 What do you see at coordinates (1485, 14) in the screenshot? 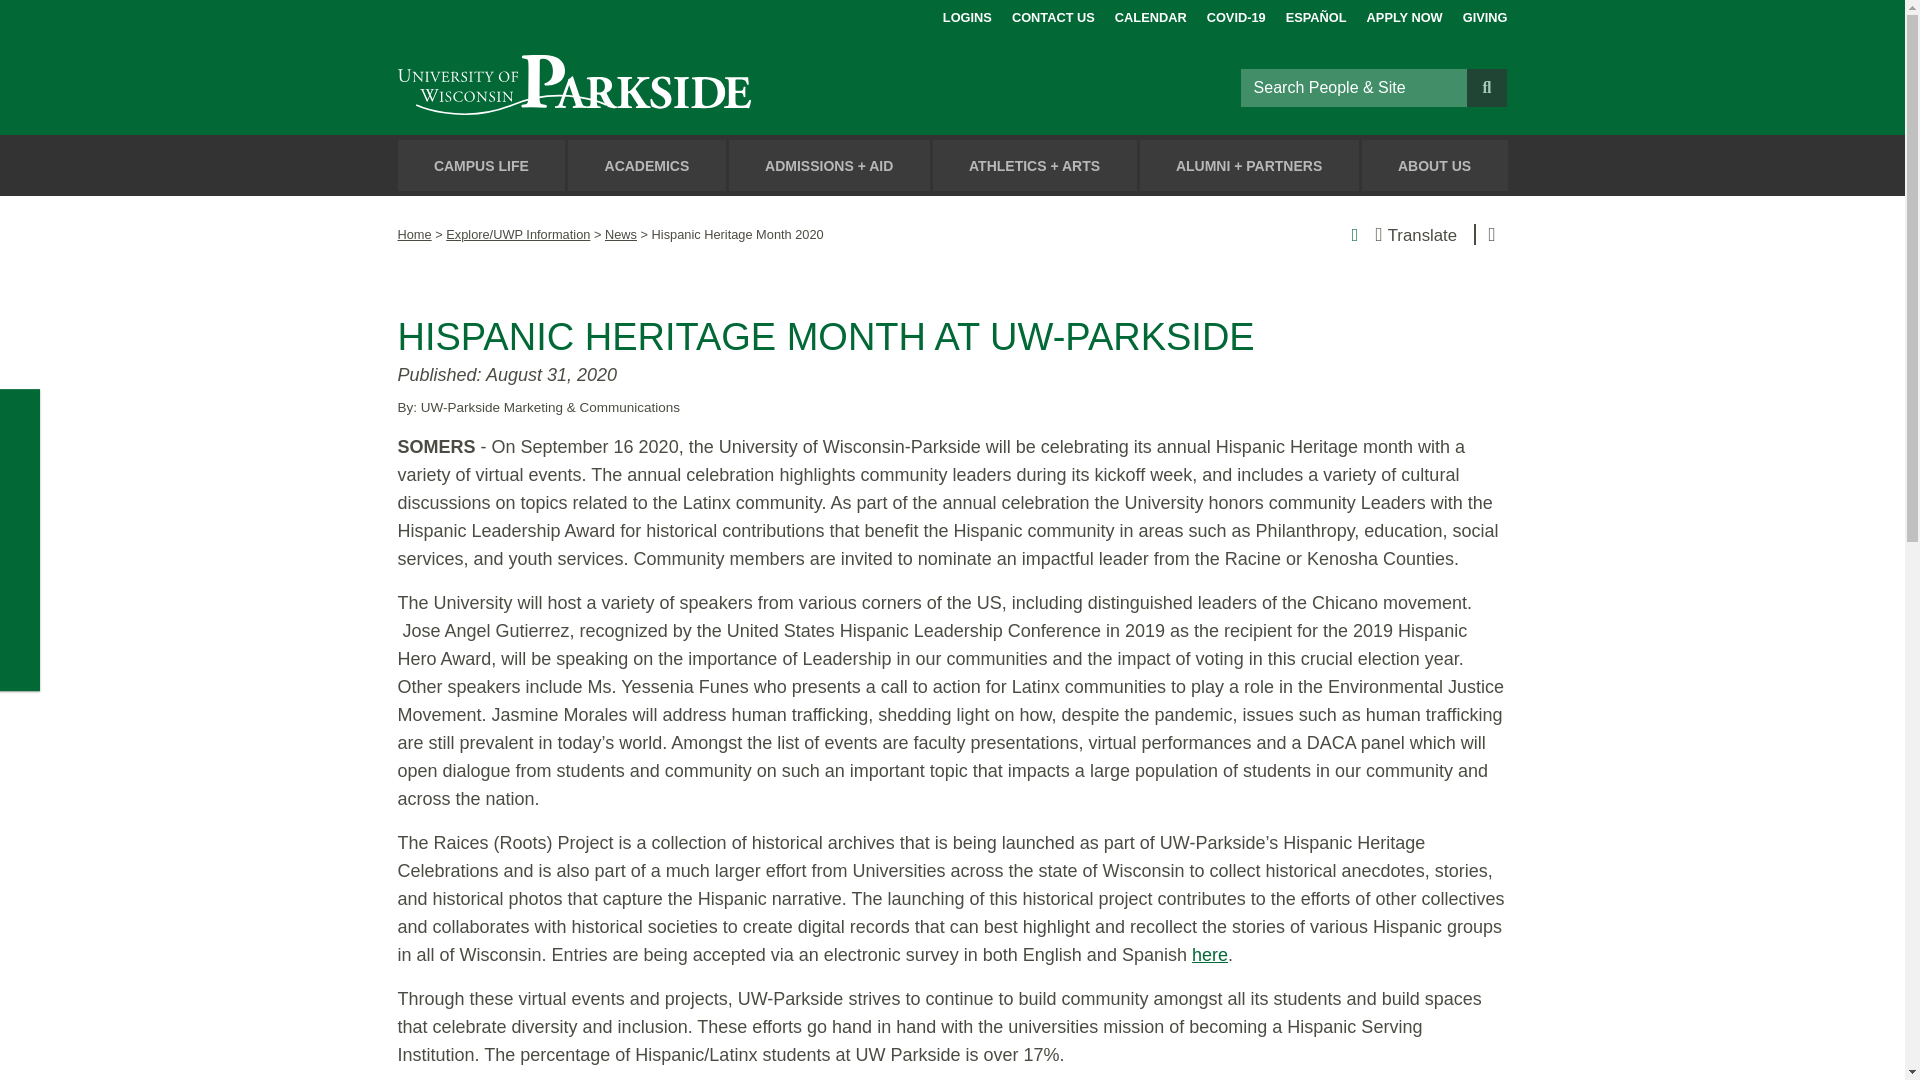
I see `GIVING` at bounding box center [1485, 14].